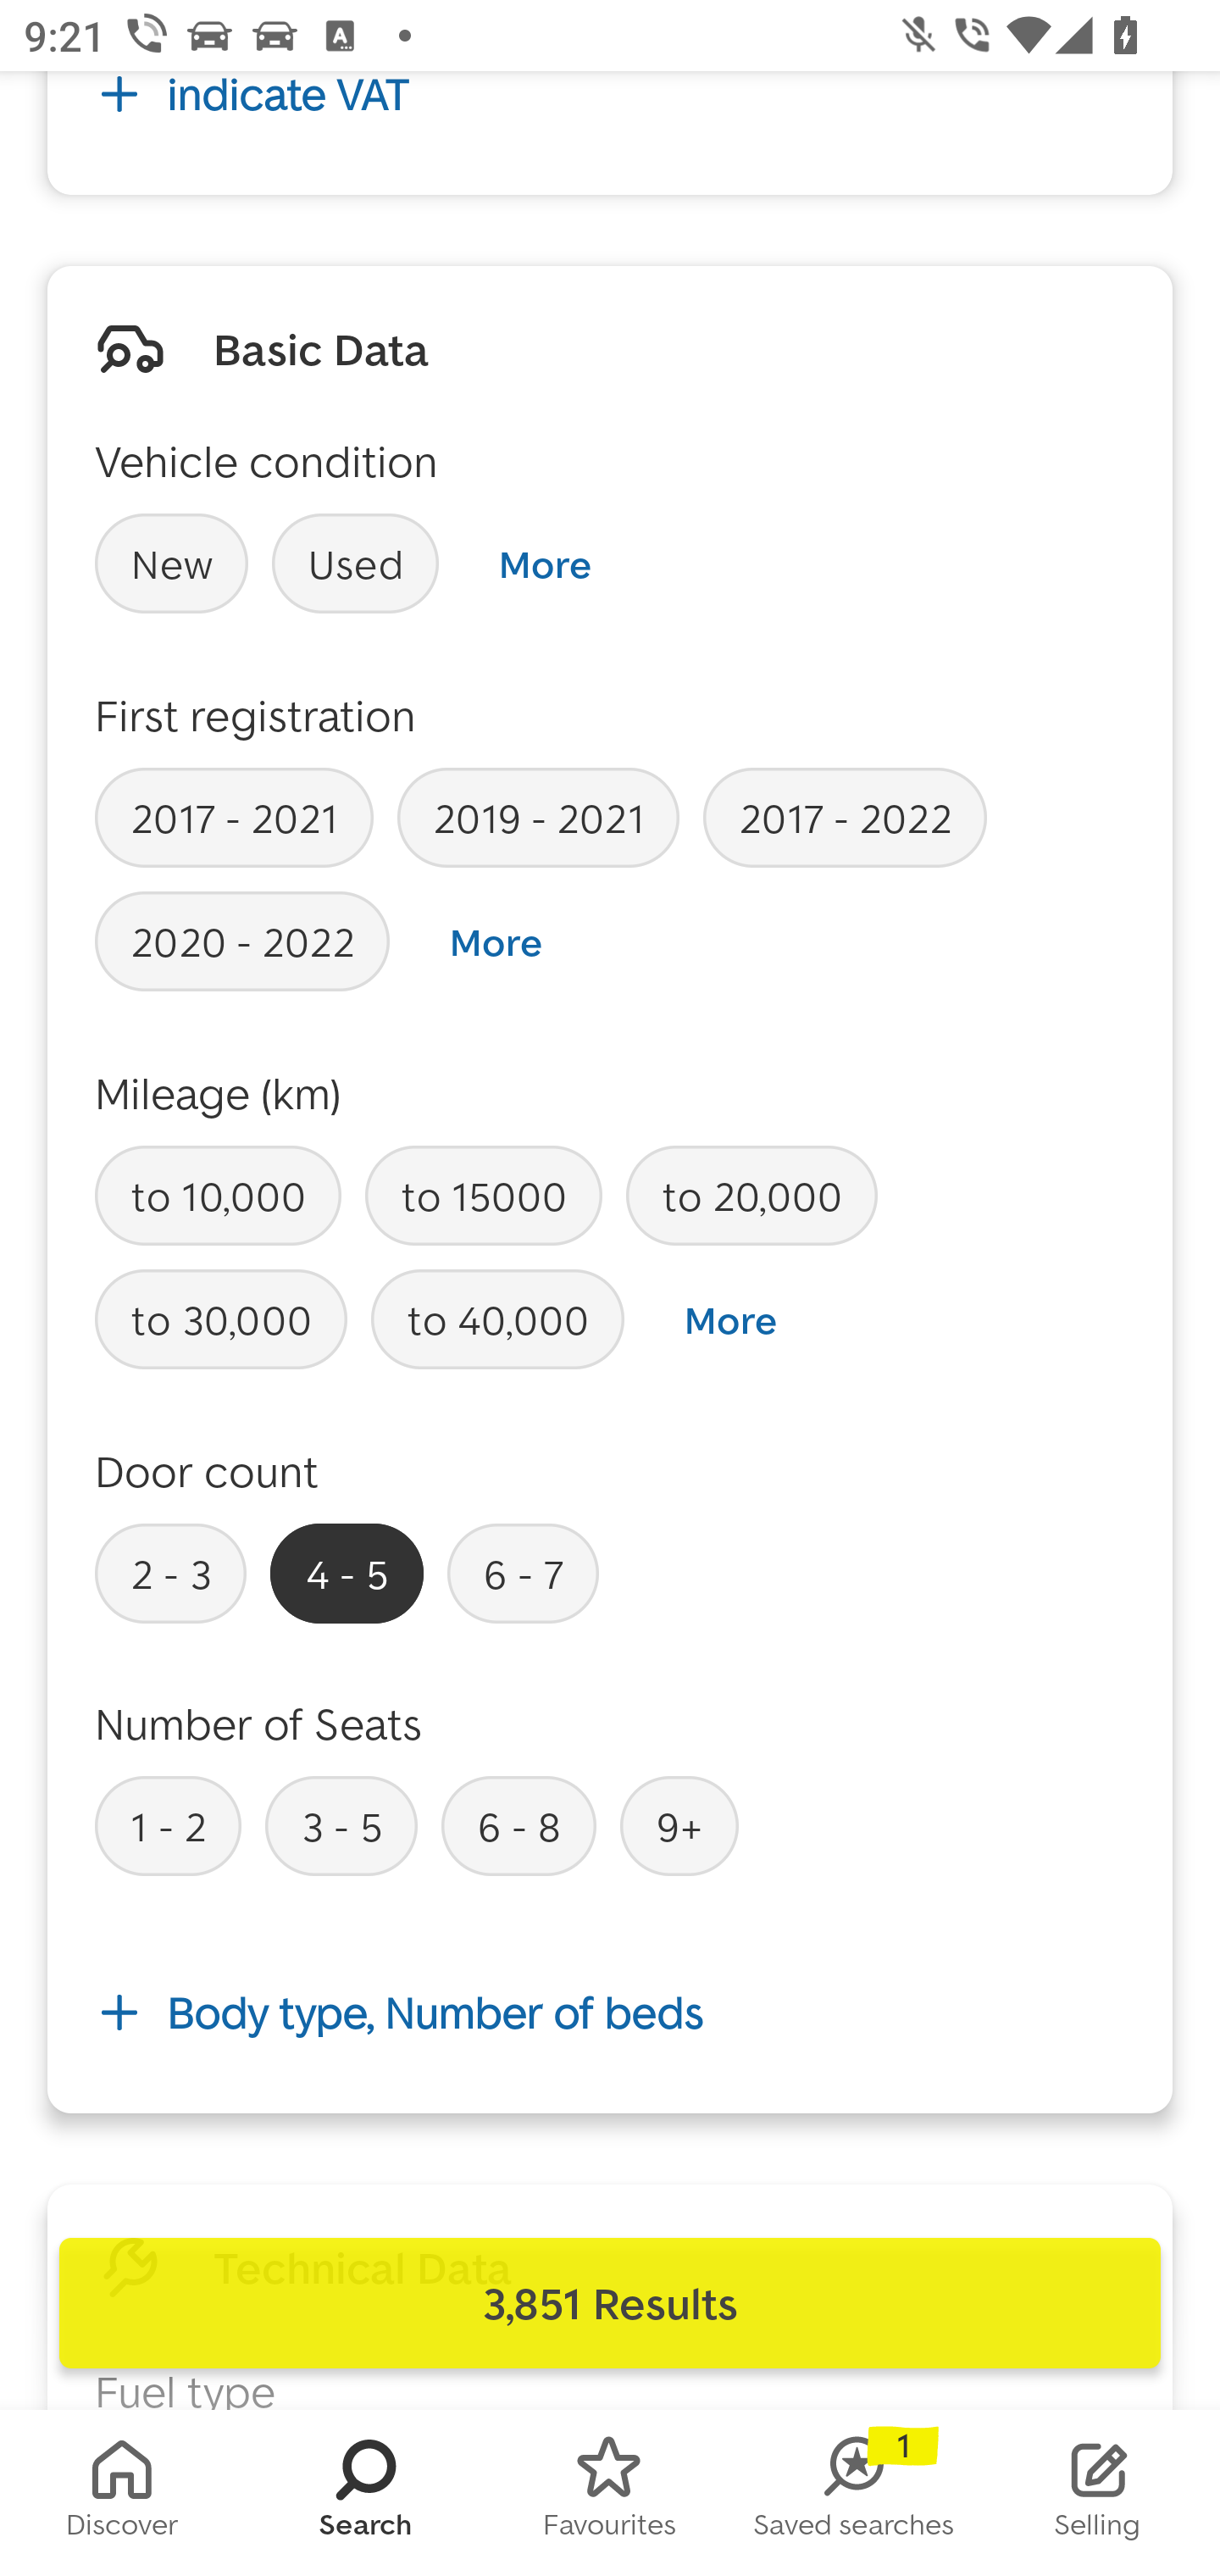  Describe the element at coordinates (219, 1093) in the screenshot. I see `Mileage (km)` at that location.